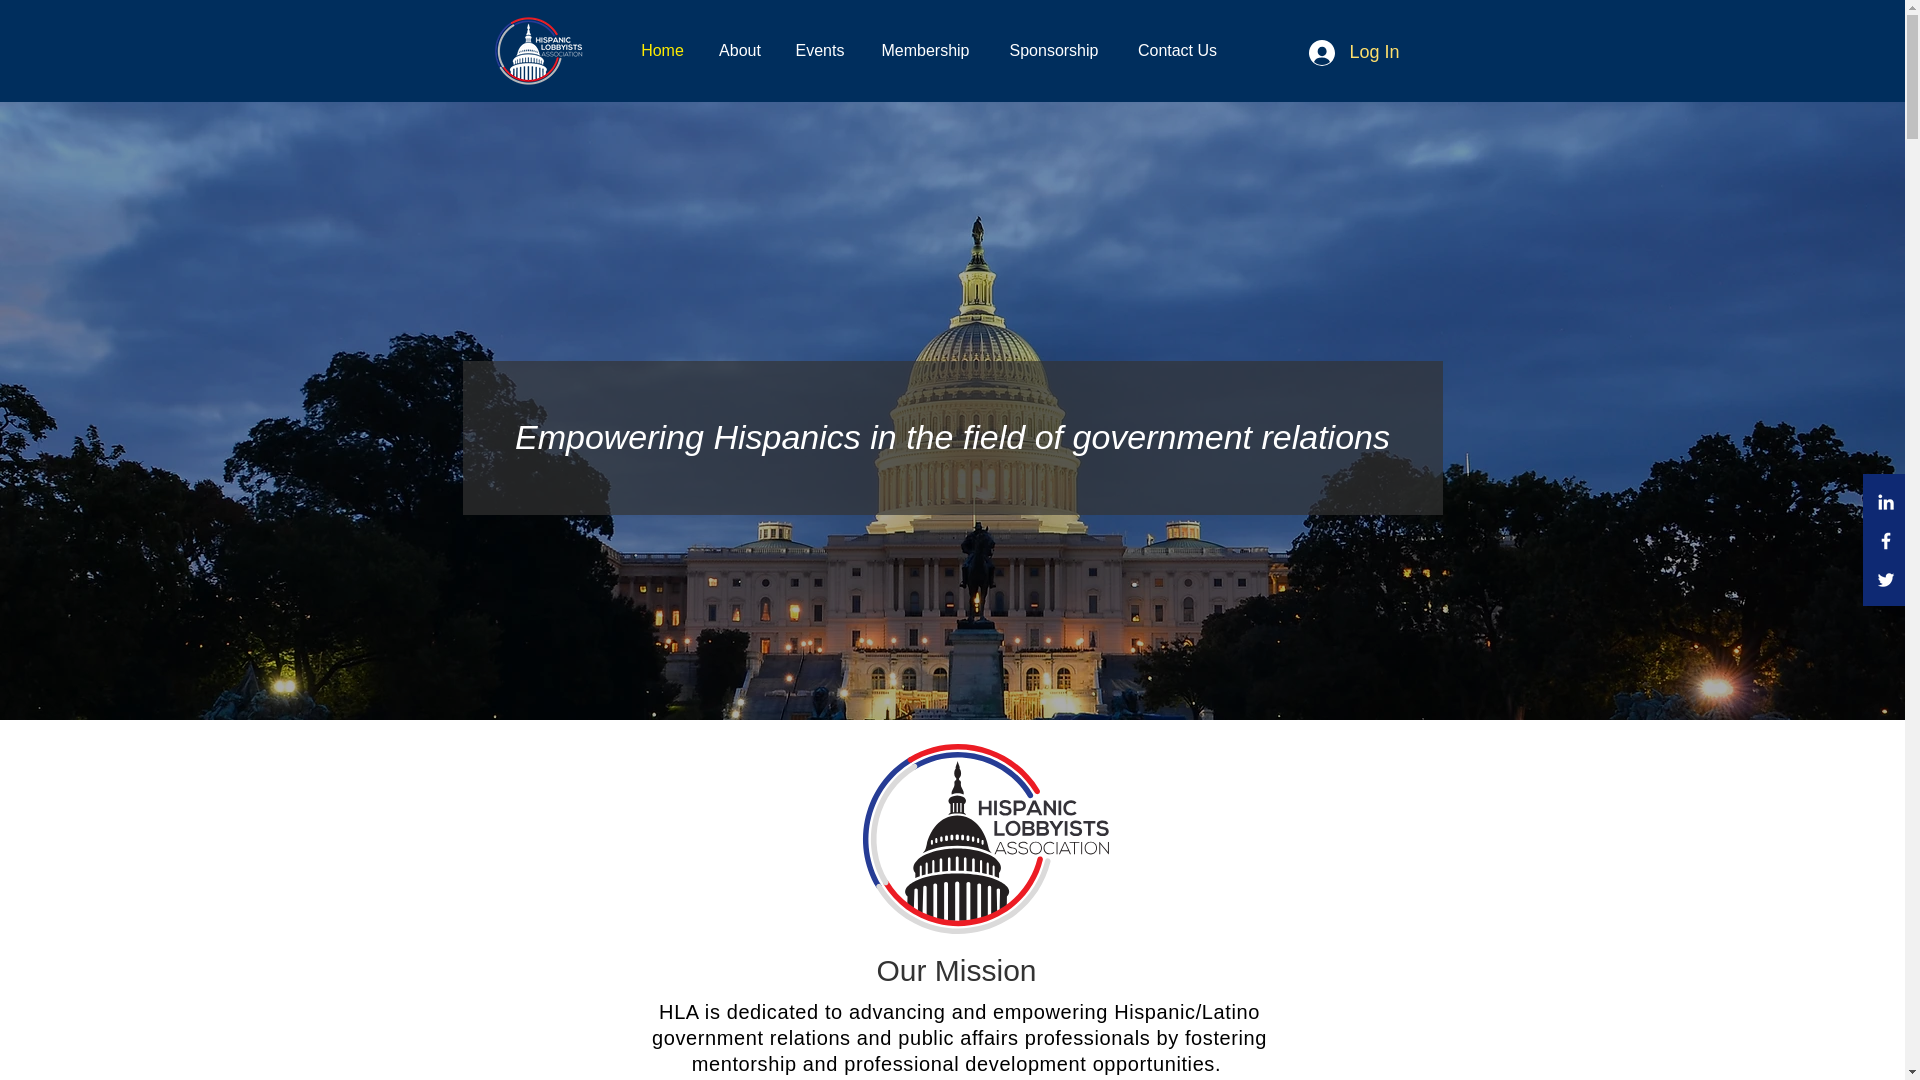 The image size is (1920, 1080). What do you see at coordinates (740, 50) in the screenshot?
I see `About` at bounding box center [740, 50].